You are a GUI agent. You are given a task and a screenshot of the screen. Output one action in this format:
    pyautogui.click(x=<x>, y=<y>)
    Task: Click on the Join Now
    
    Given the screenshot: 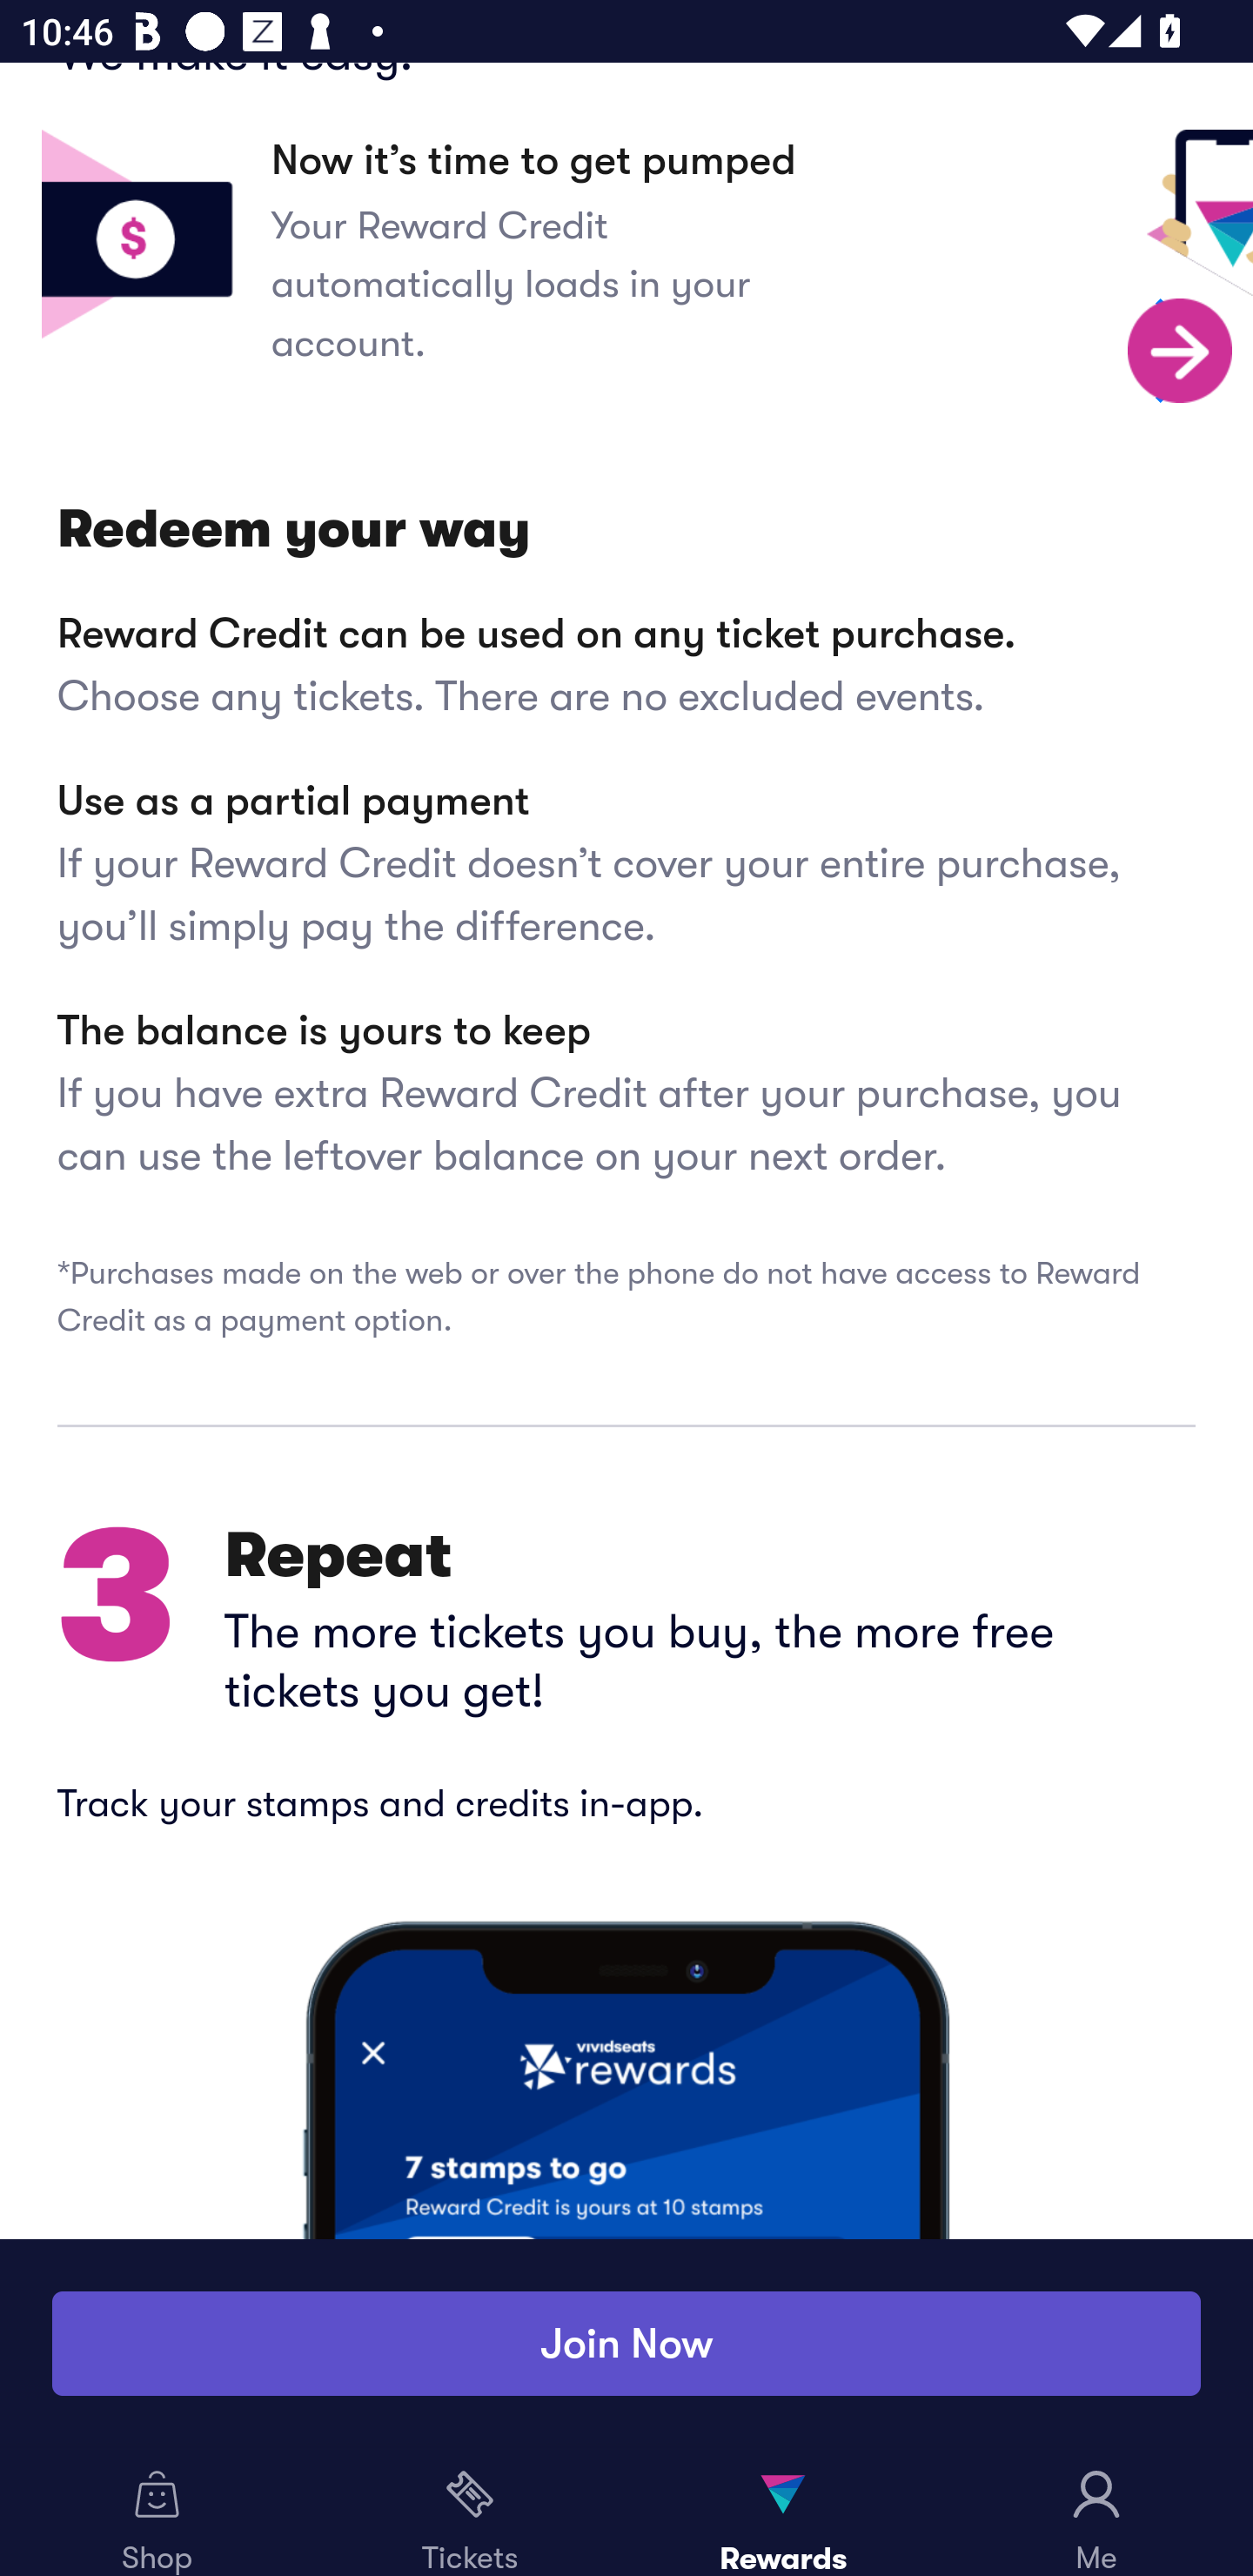 What is the action you would take?
    pyautogui.click(x=626, y=2344)
    